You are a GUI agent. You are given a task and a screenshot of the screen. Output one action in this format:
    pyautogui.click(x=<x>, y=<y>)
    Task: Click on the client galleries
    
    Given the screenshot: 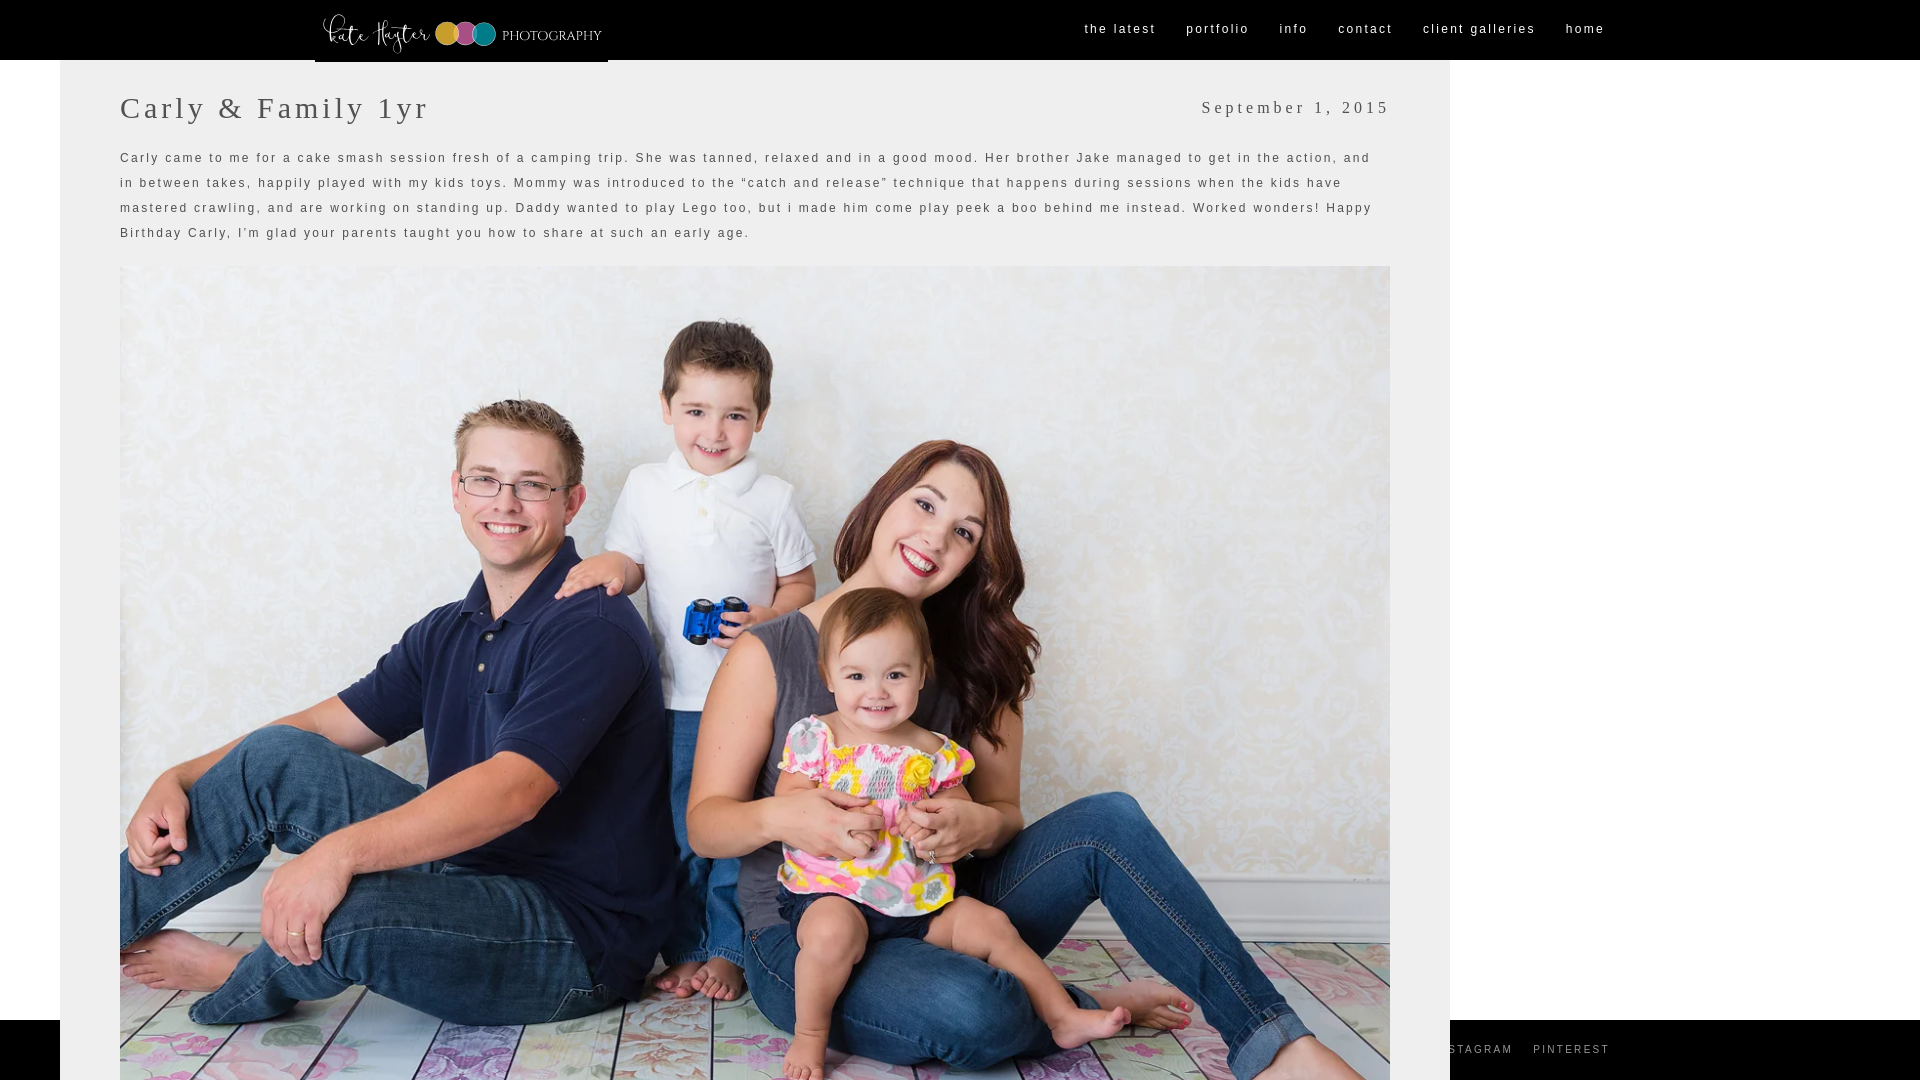 What is the action you would take?
    pyautogui.click(x=1479, y=30)
    